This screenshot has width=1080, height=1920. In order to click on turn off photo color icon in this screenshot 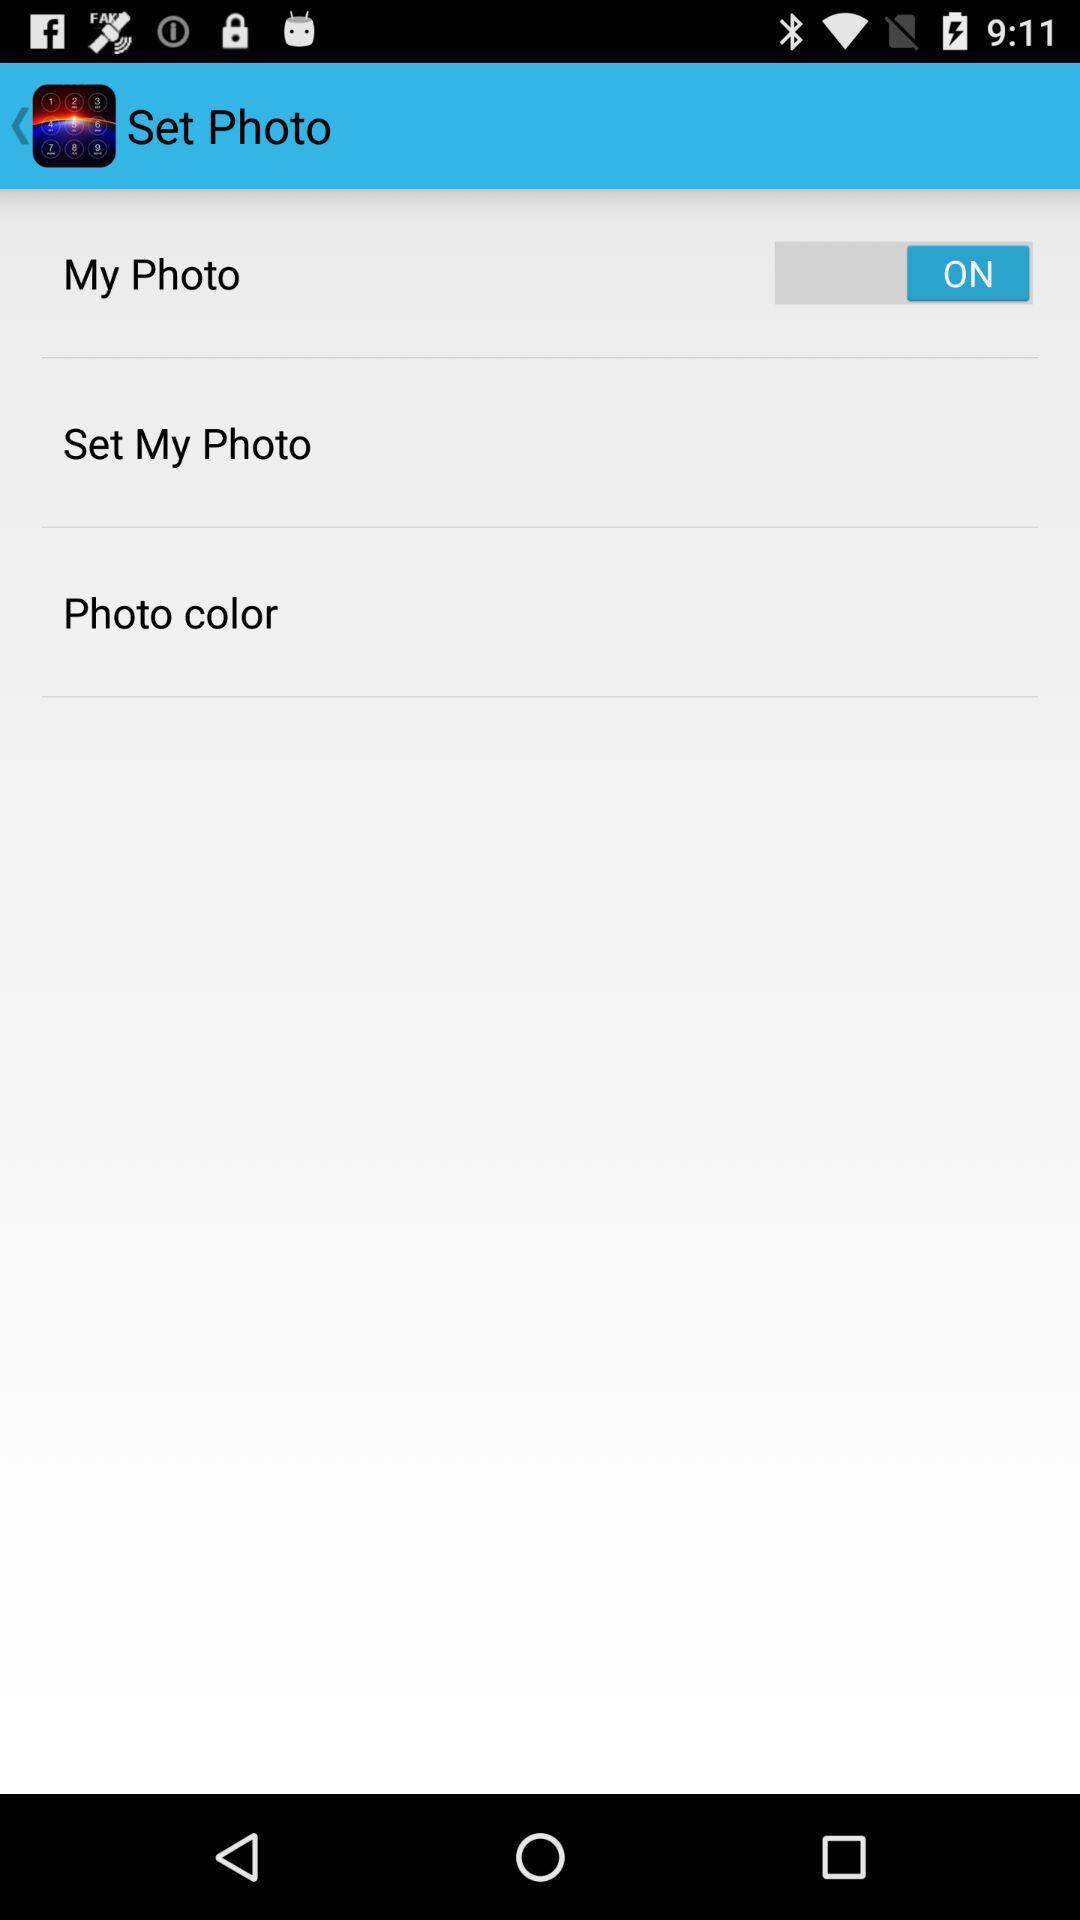, I will do `click(170, 612)`.